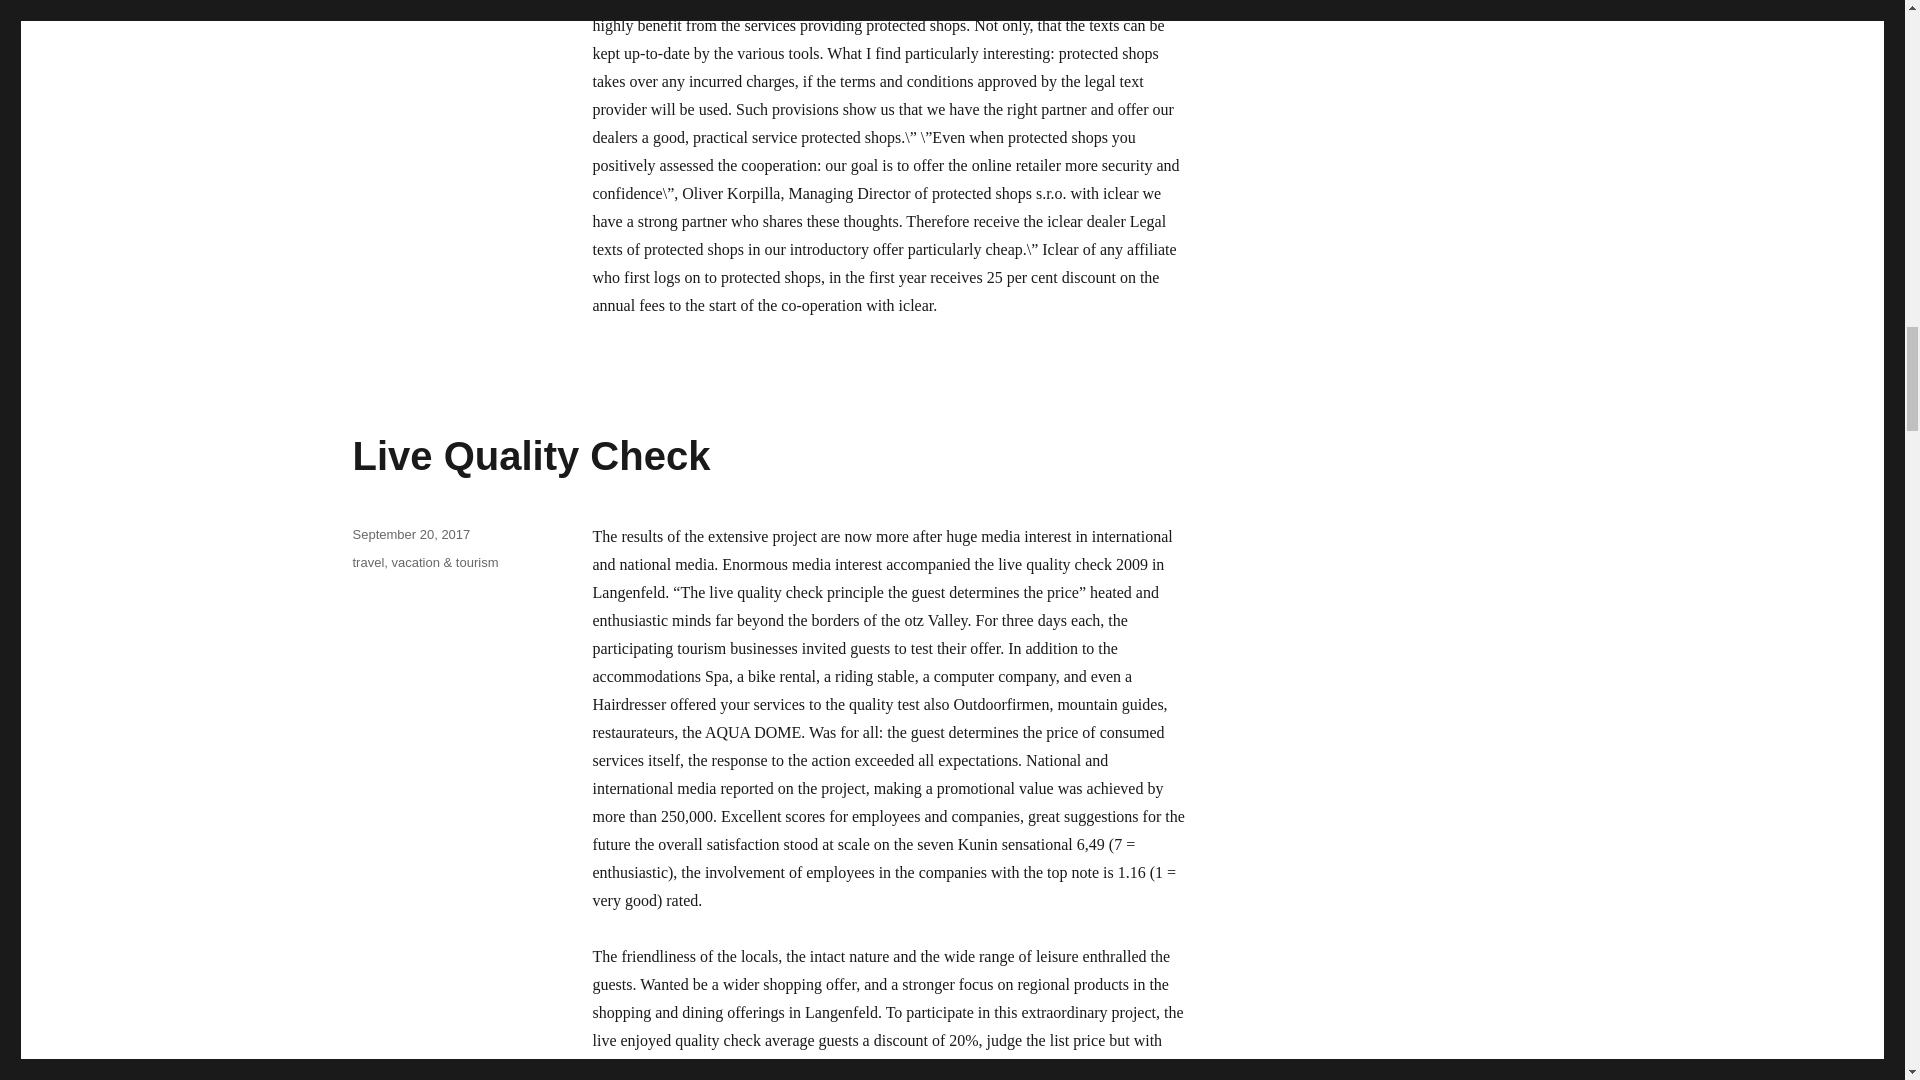  Describe the element at coordinates (368, 562) in the screenshot. I see `travel` at that location.